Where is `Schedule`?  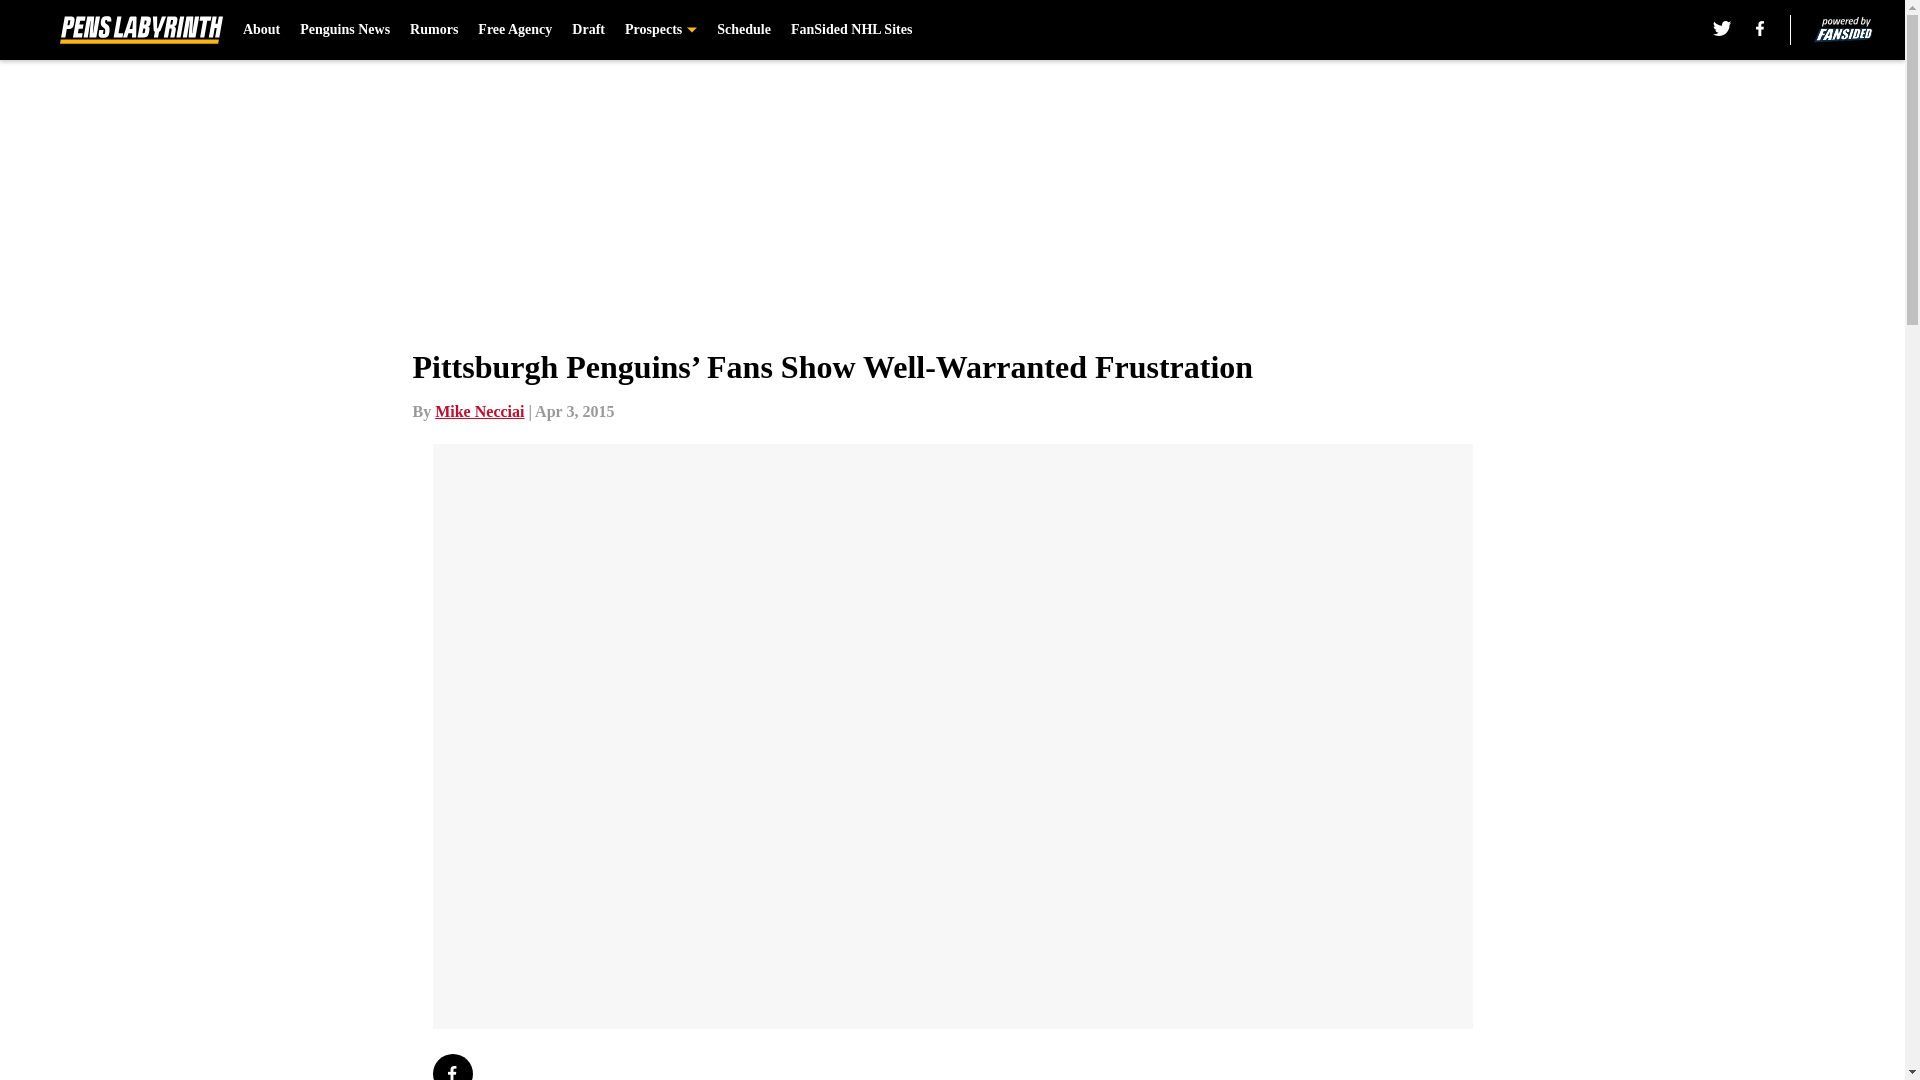 Schedule is located at coordinates (744, 30).